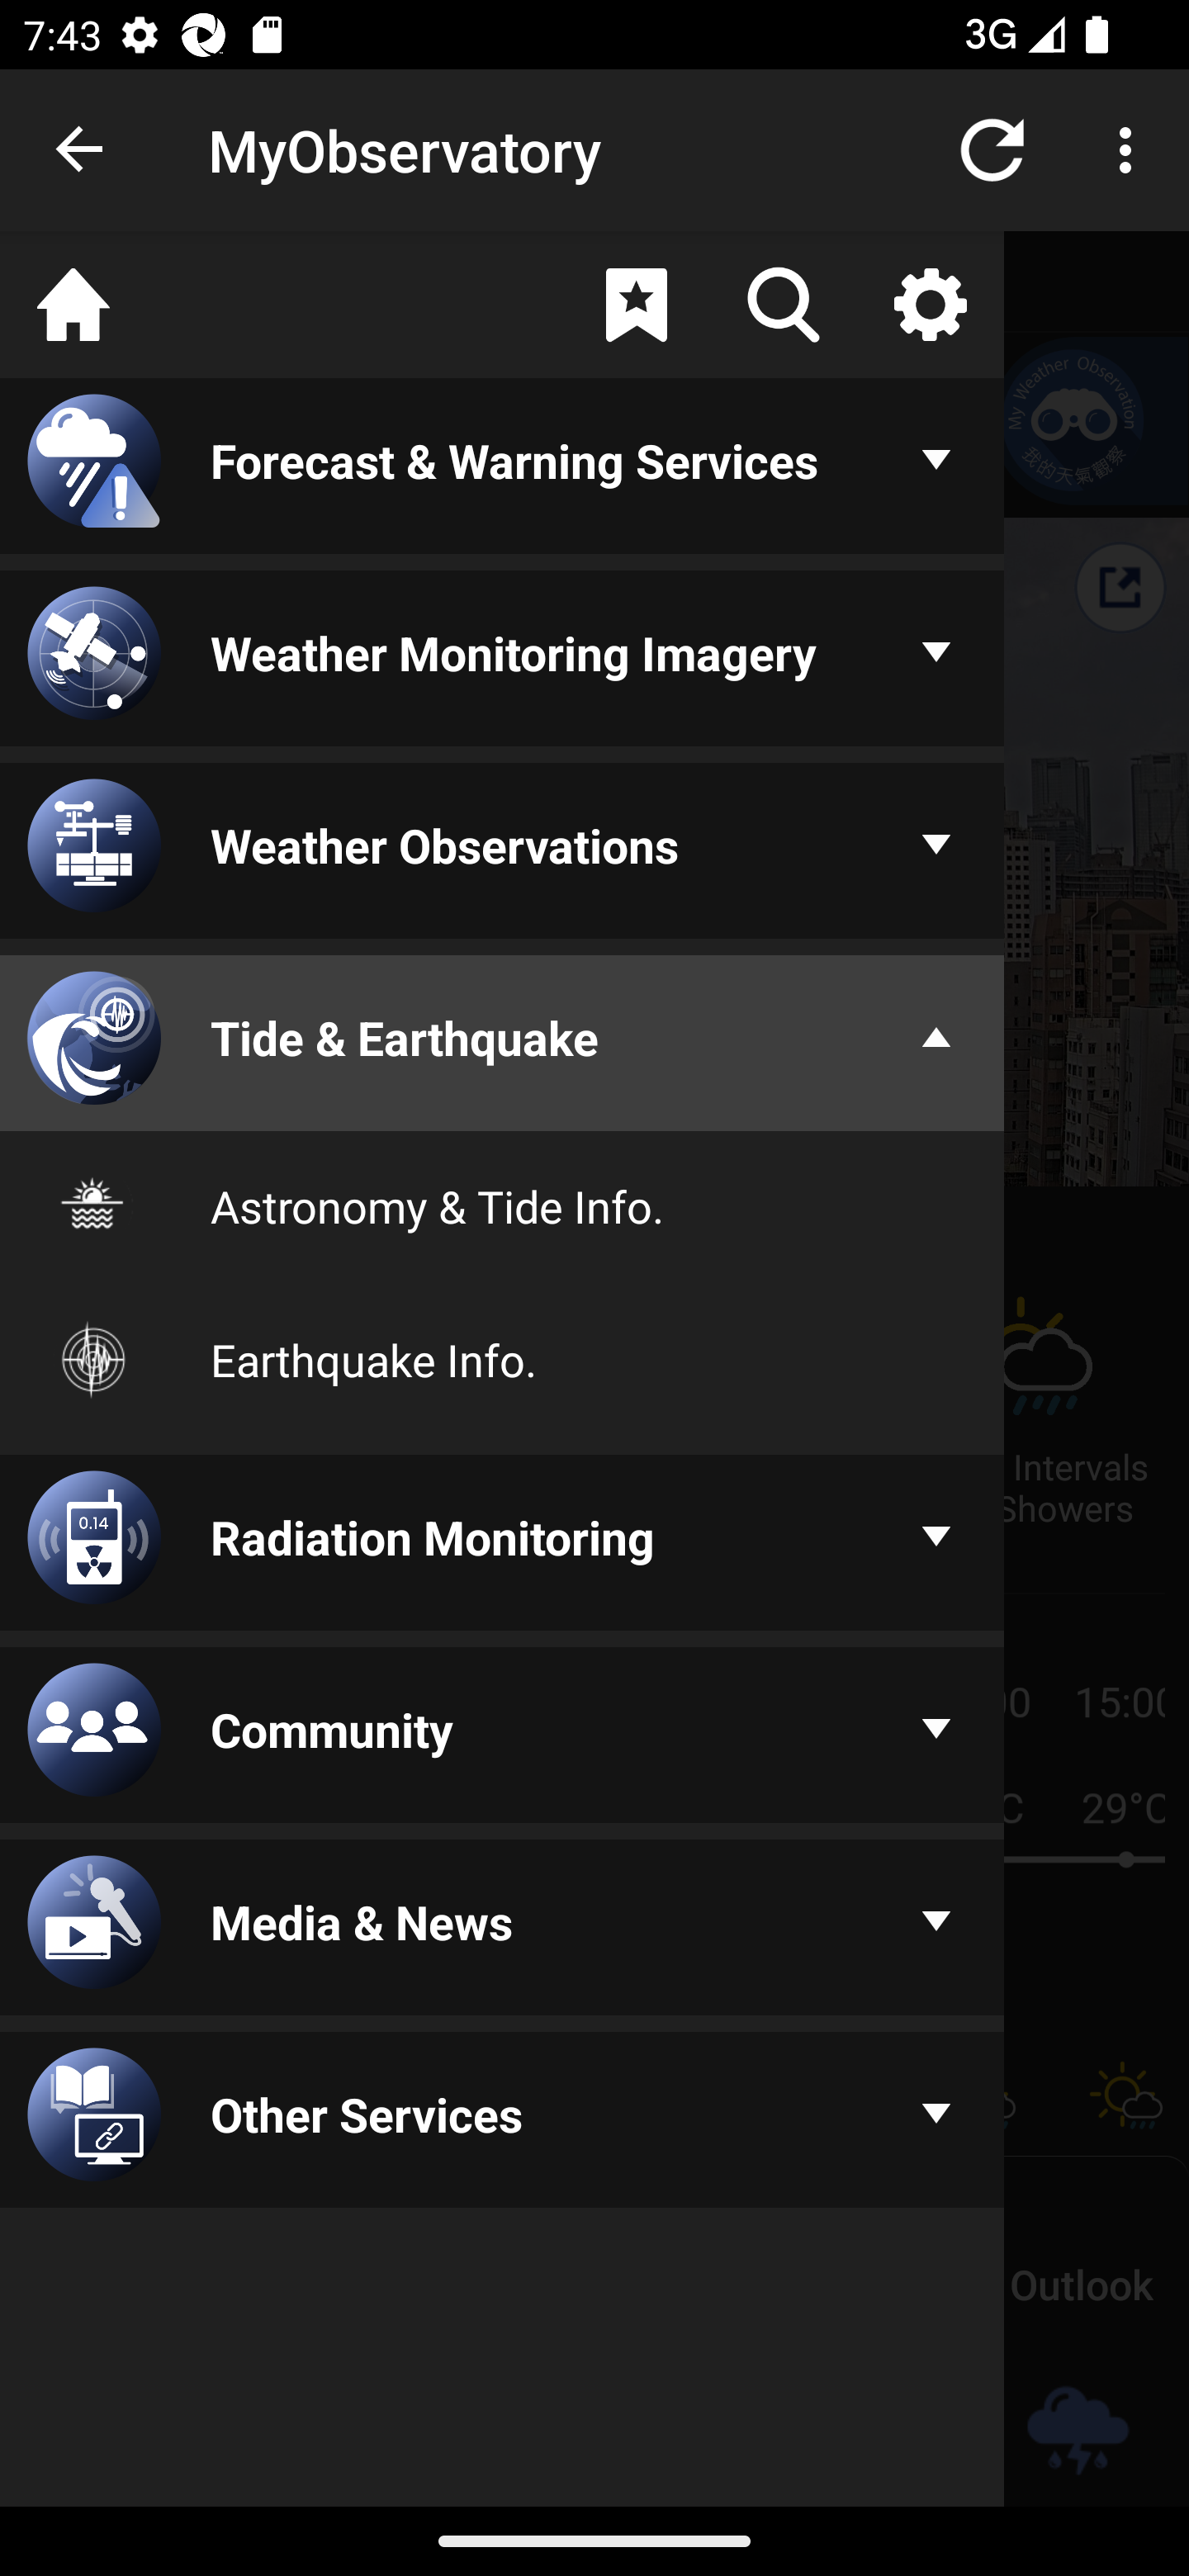 This screenshot has height=2576, width=1189. I want to click on Navigate up, so click(81, 150).